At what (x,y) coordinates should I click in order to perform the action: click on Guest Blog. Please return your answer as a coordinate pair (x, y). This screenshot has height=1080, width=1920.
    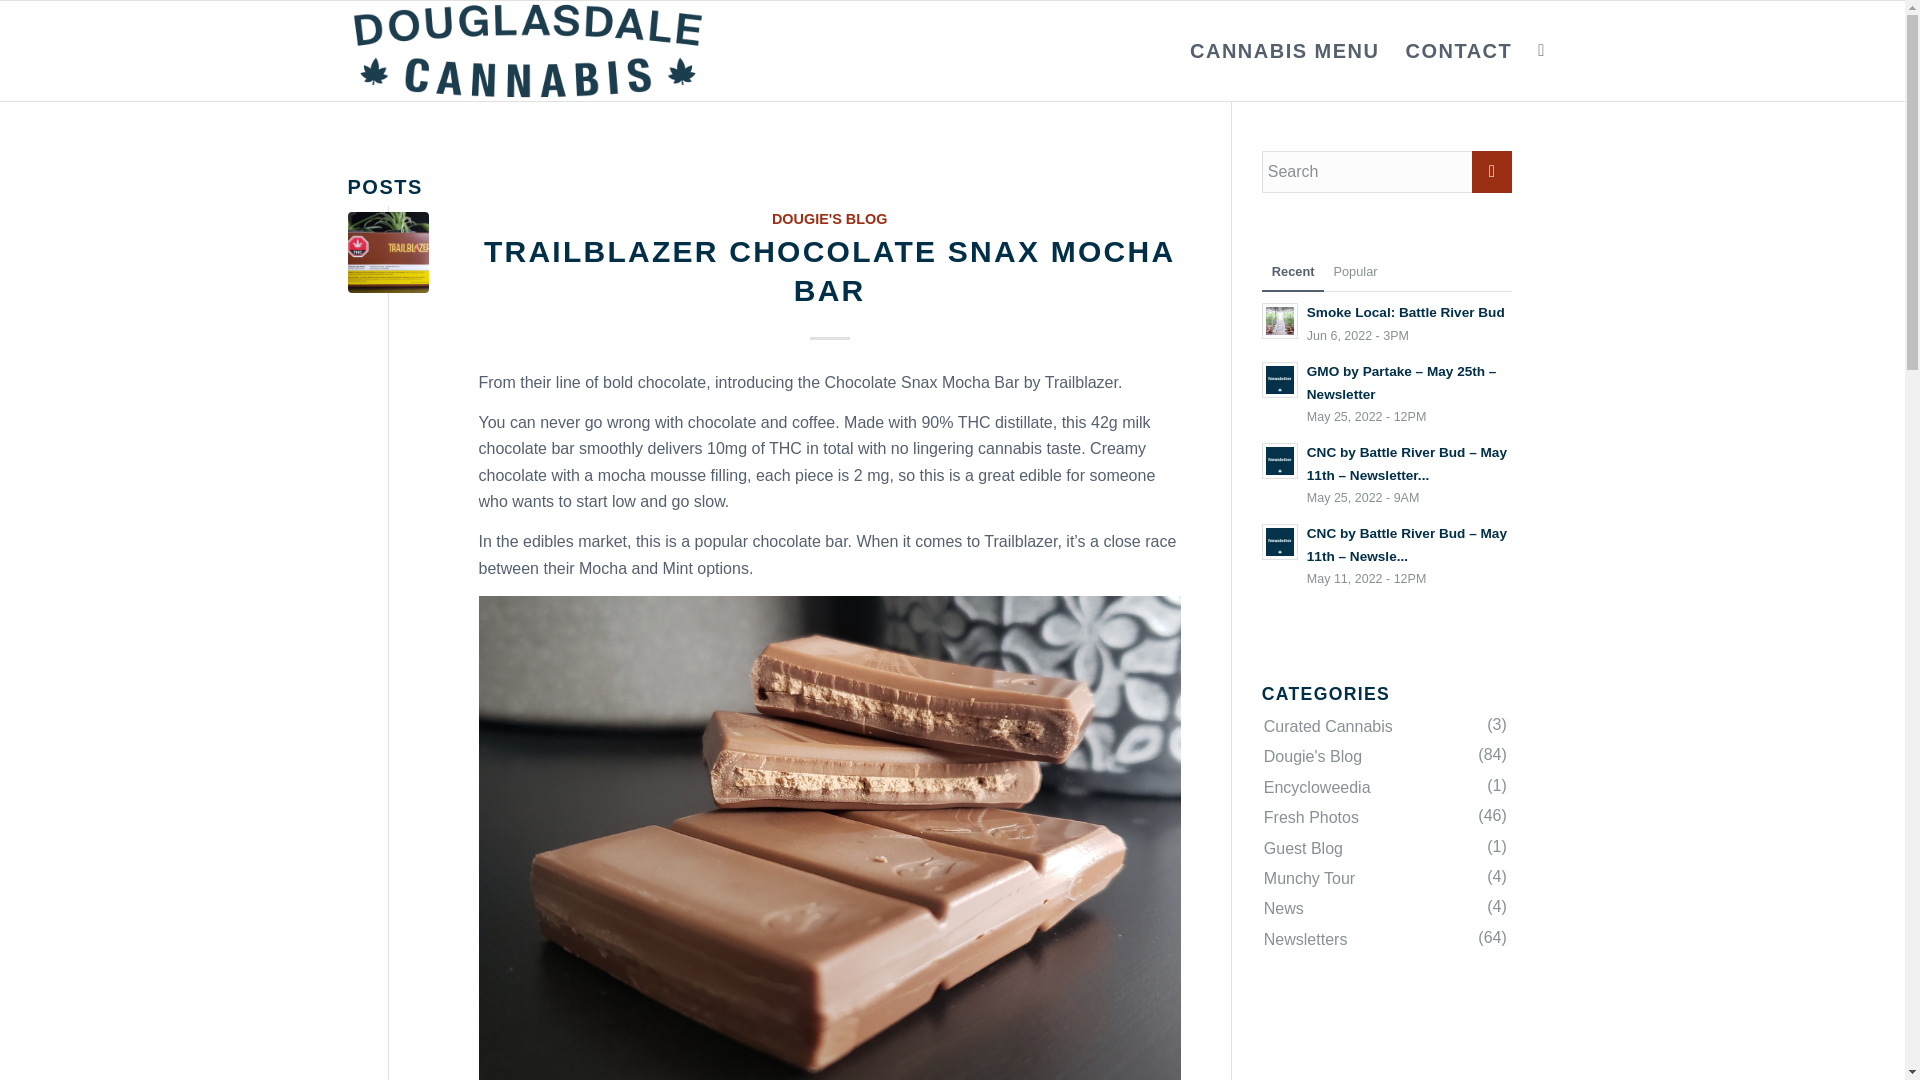
    Looking at the image, I should click on (1384, 848).